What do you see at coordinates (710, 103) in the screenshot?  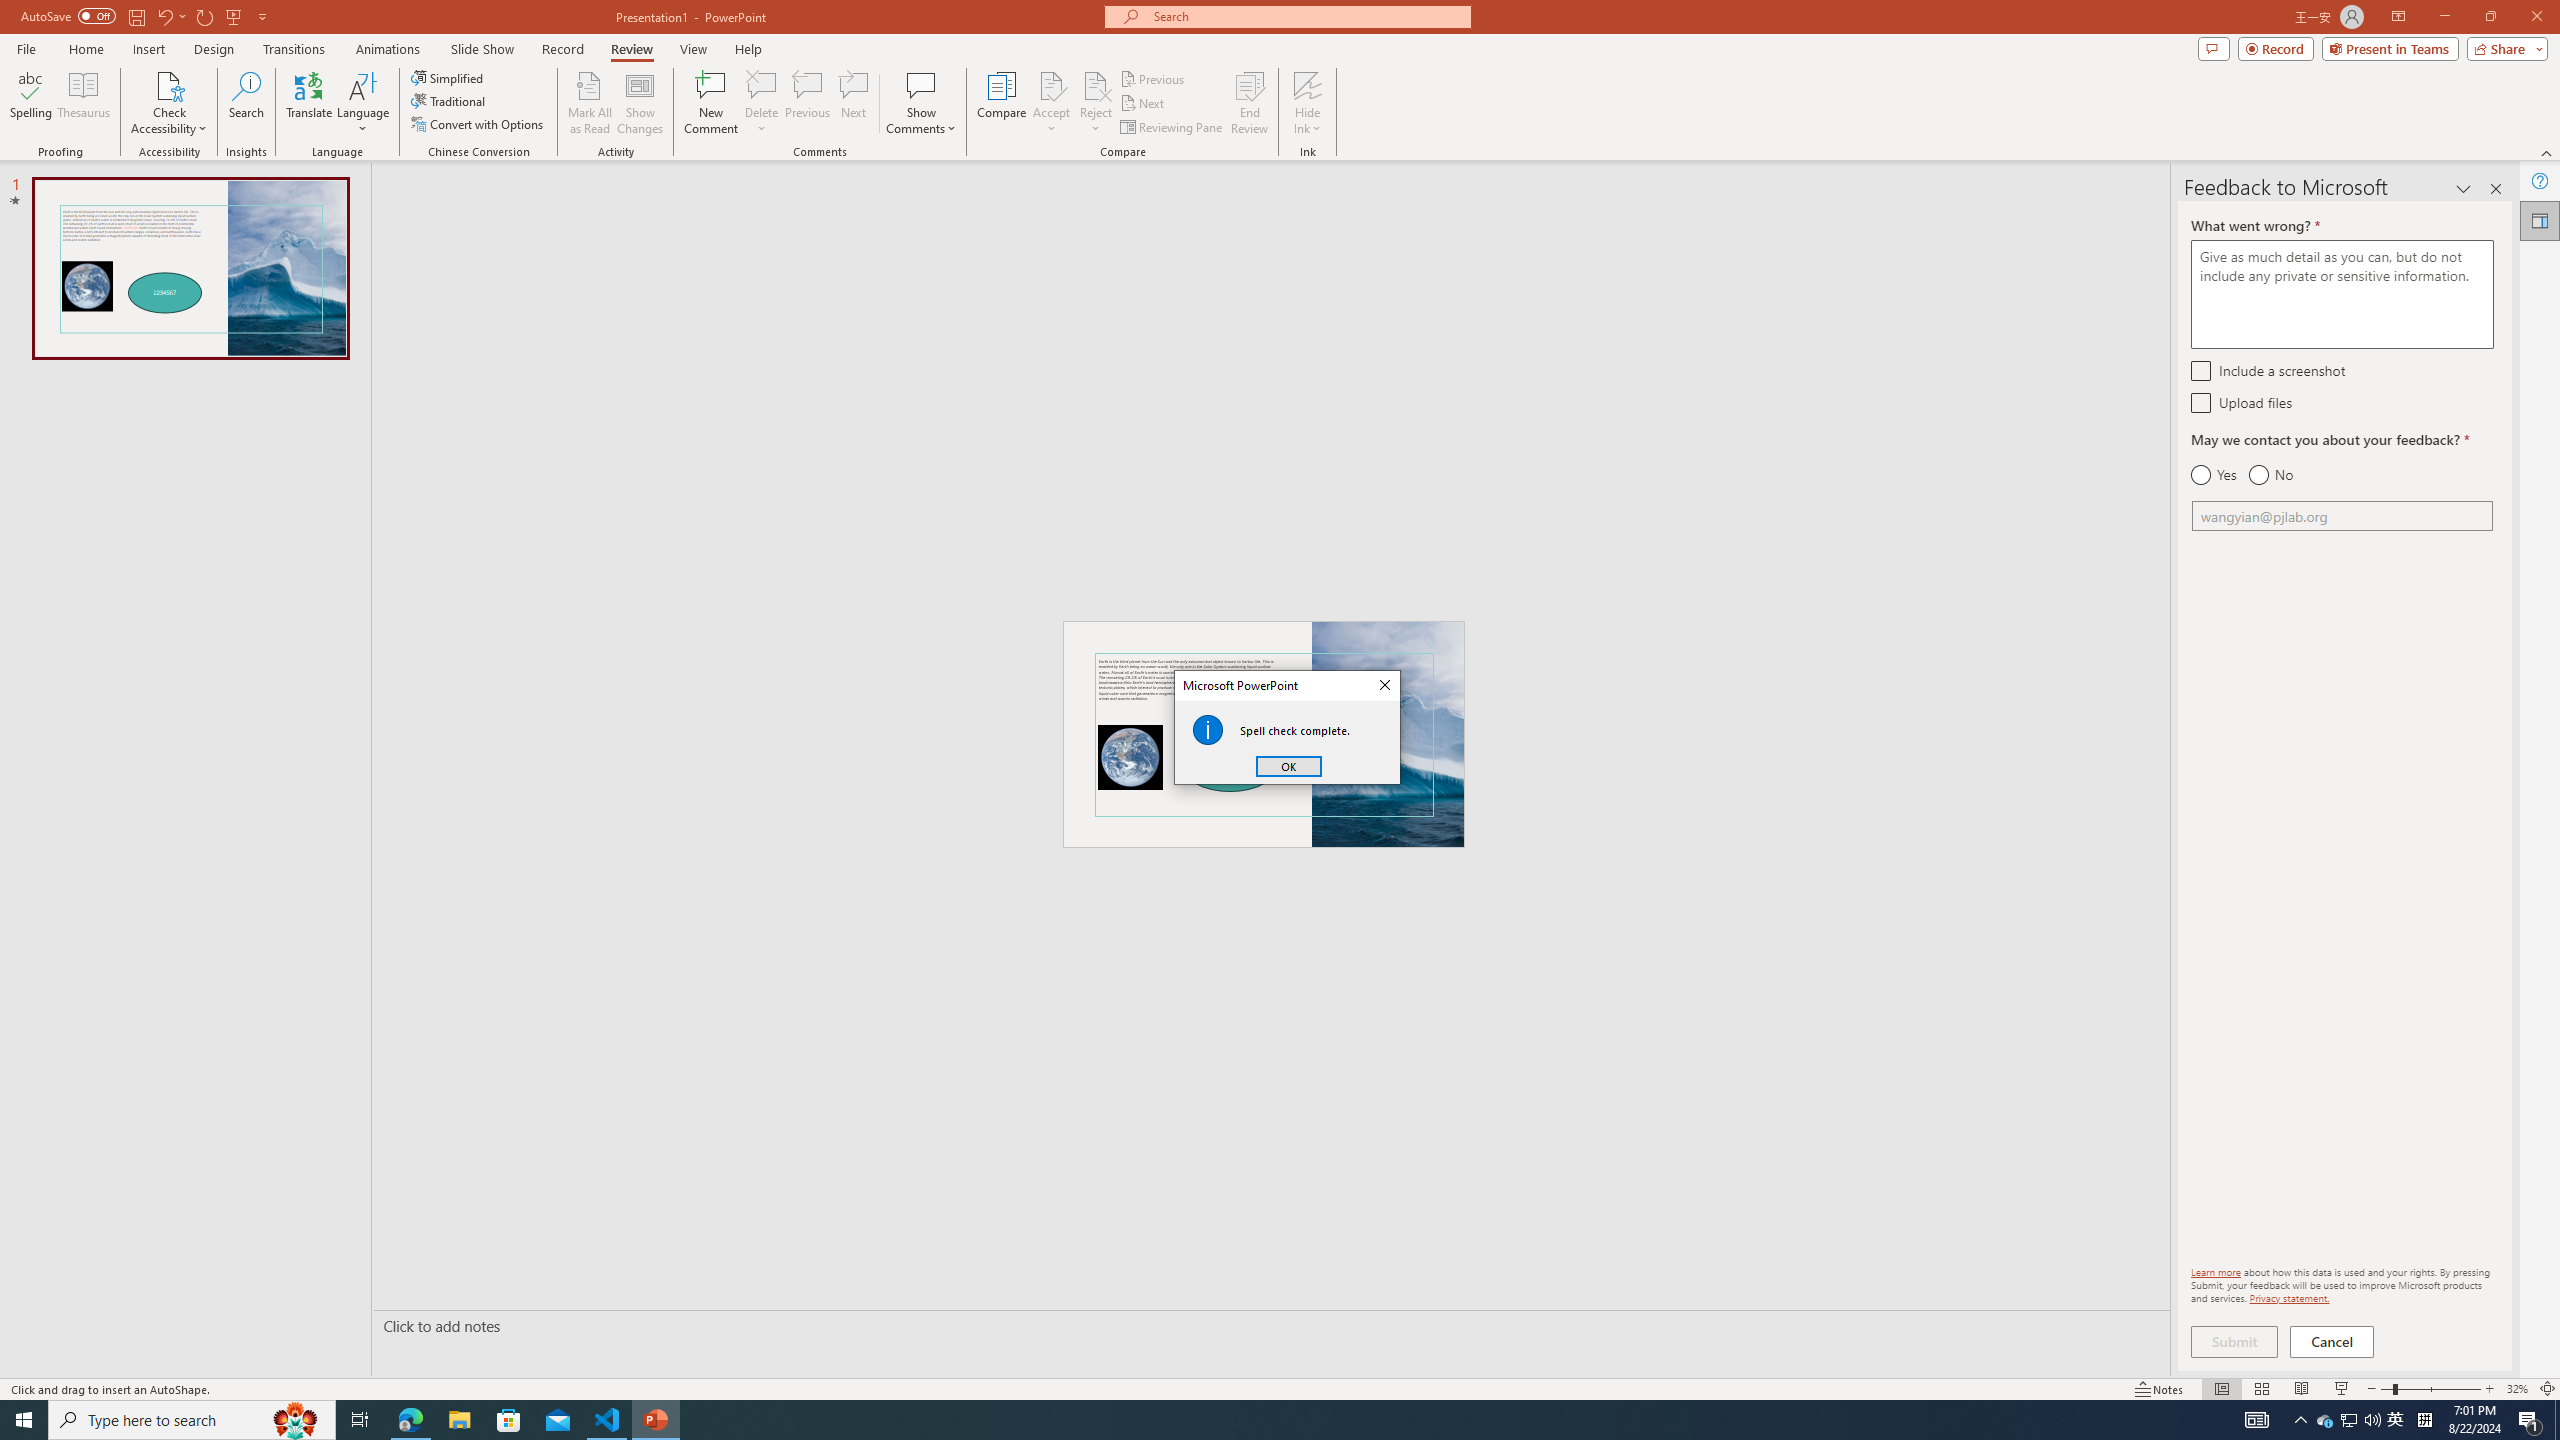 I see `New Comment` at bounding box center [710, 103].